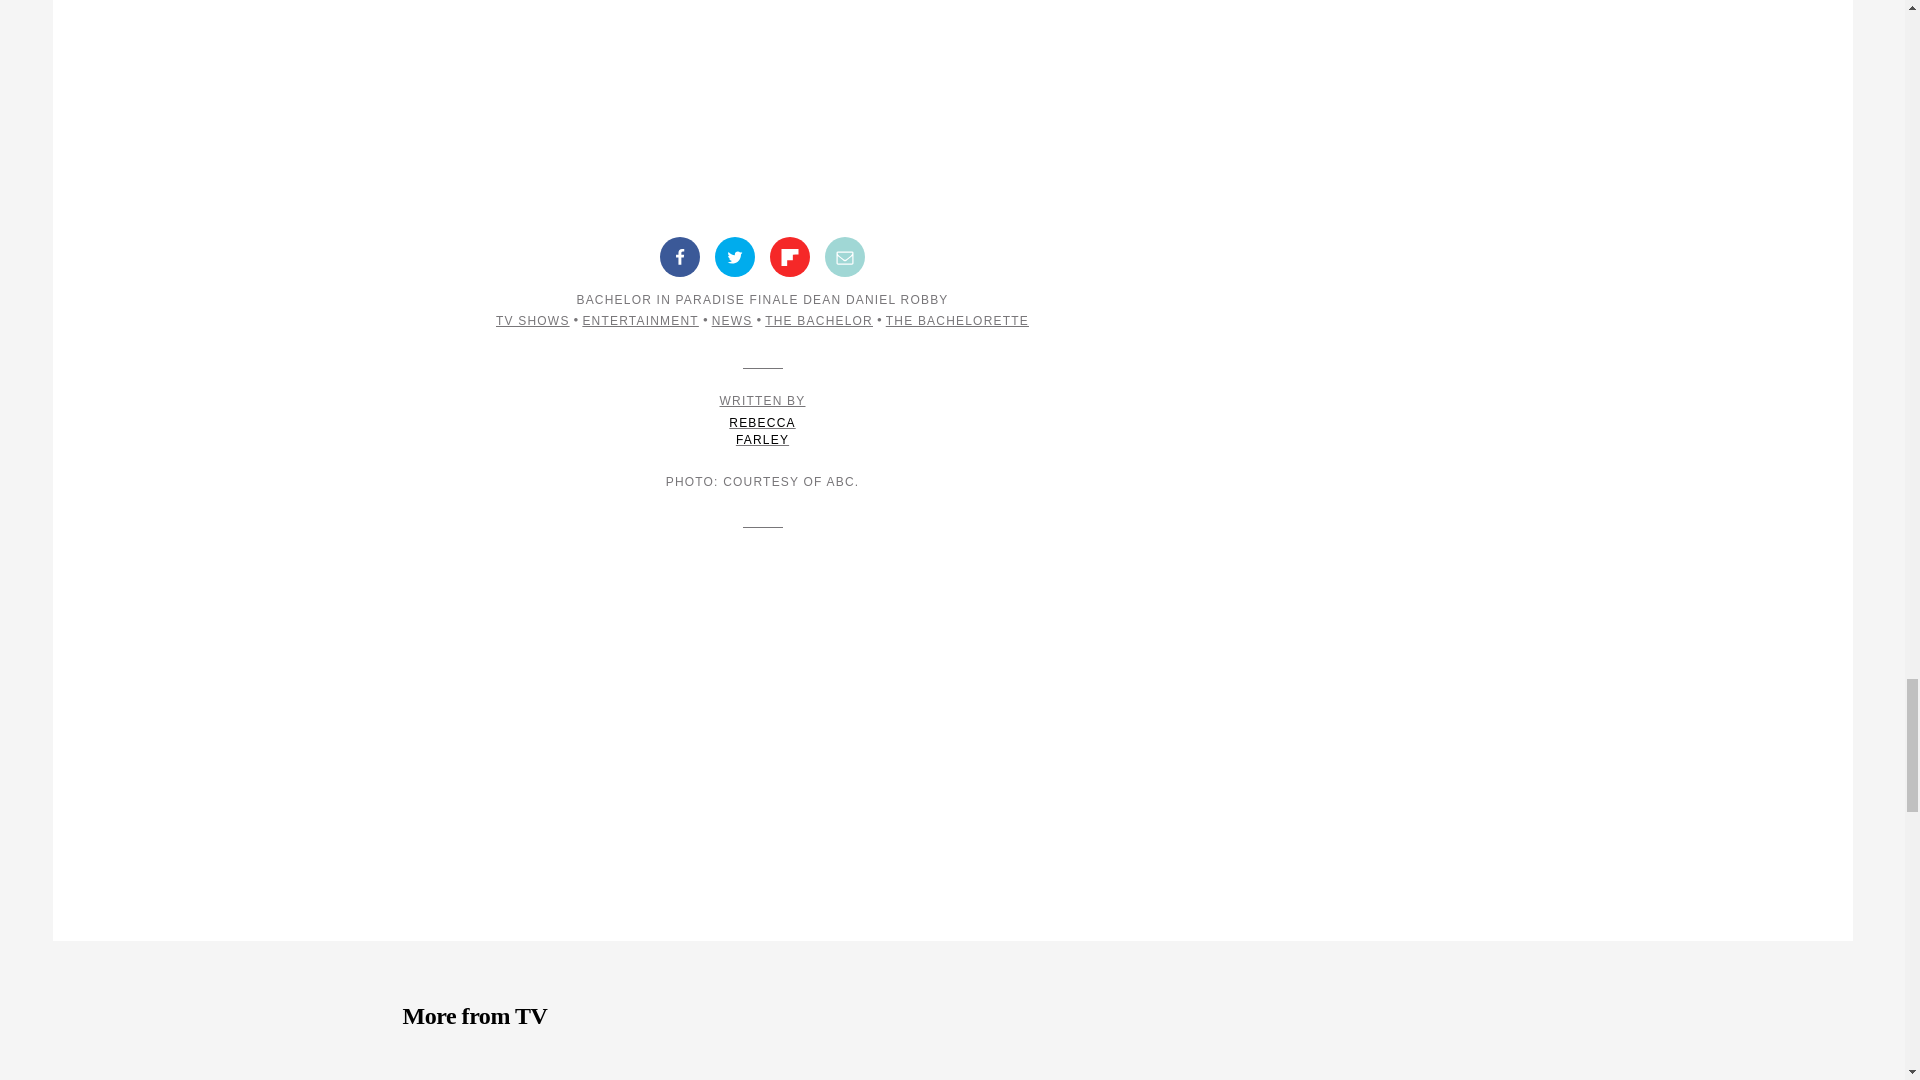  Describe the element at coordinates (732, 321) in the screenshot. I see `NEWS` at that location.